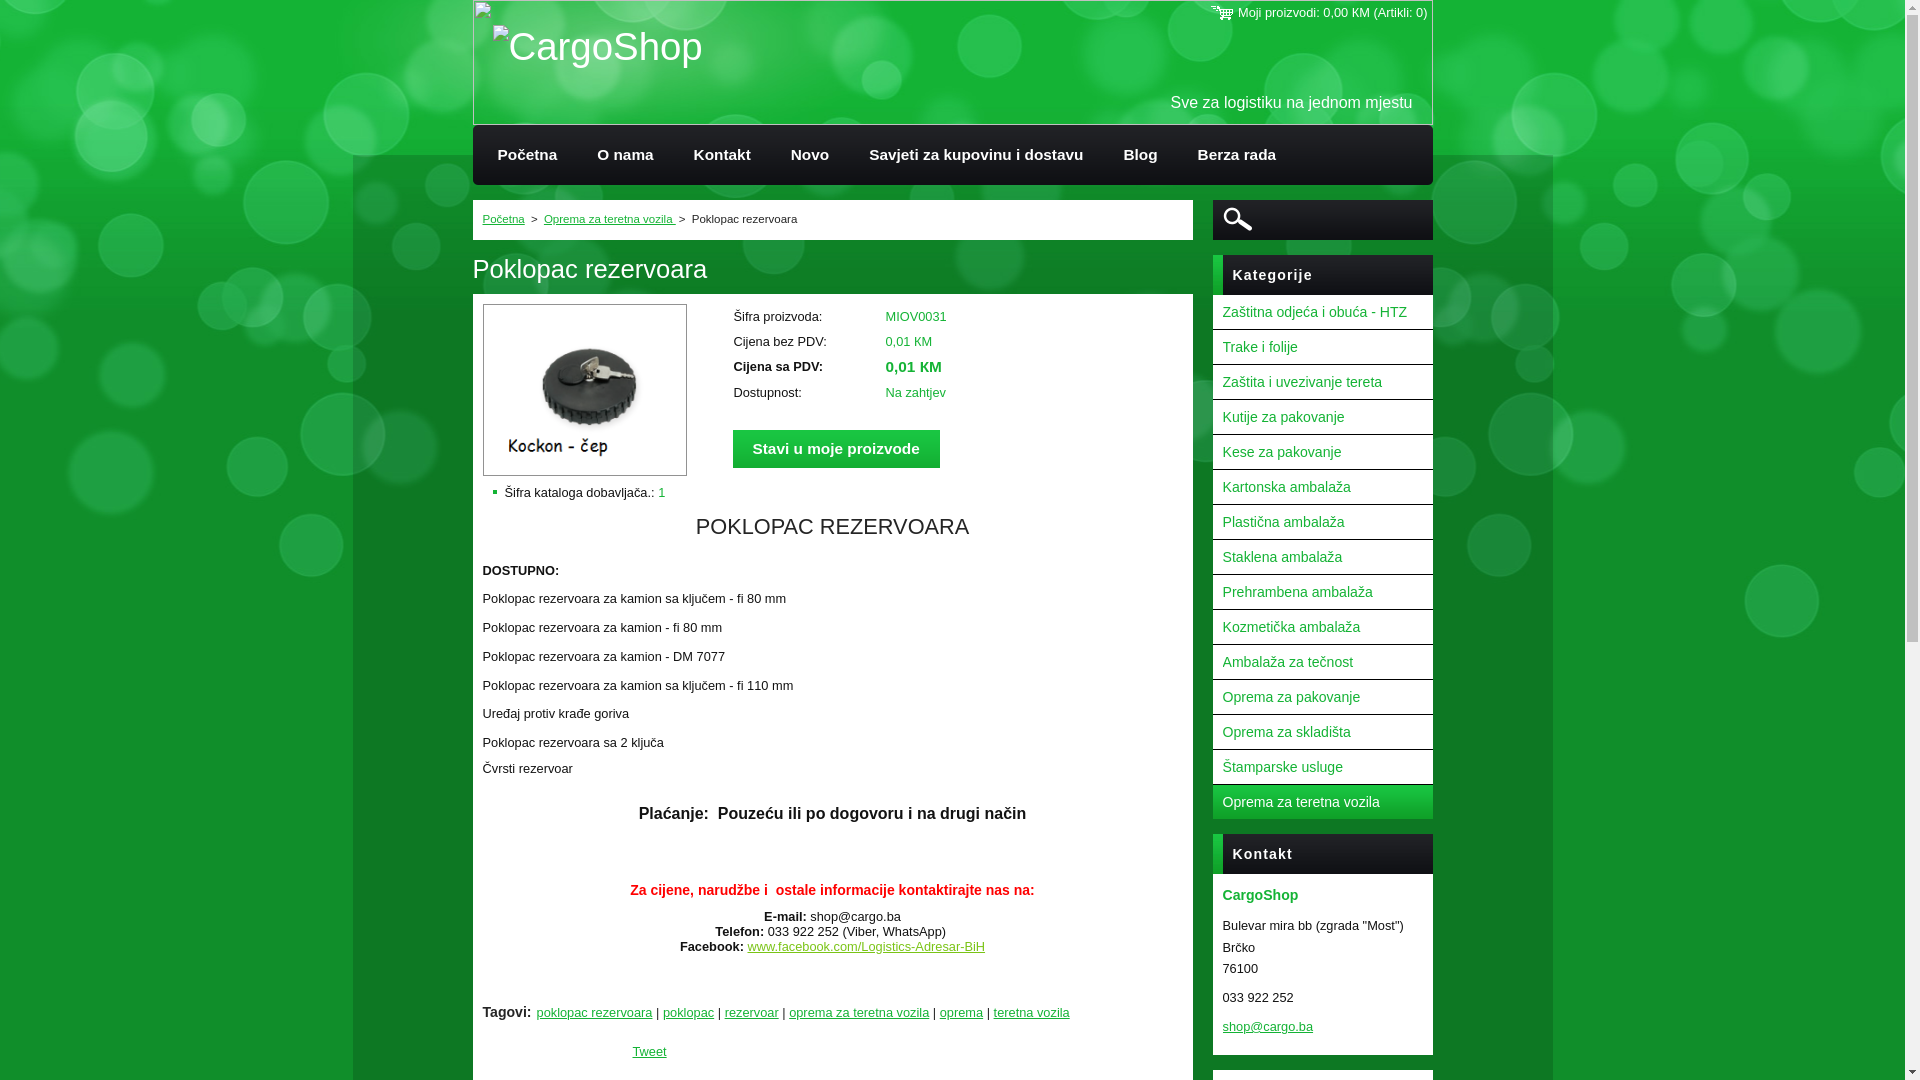  What do you see at coordinates (649, 1052) in the screenshot?
I see `Tweet` at bounding box center [649, 1052].